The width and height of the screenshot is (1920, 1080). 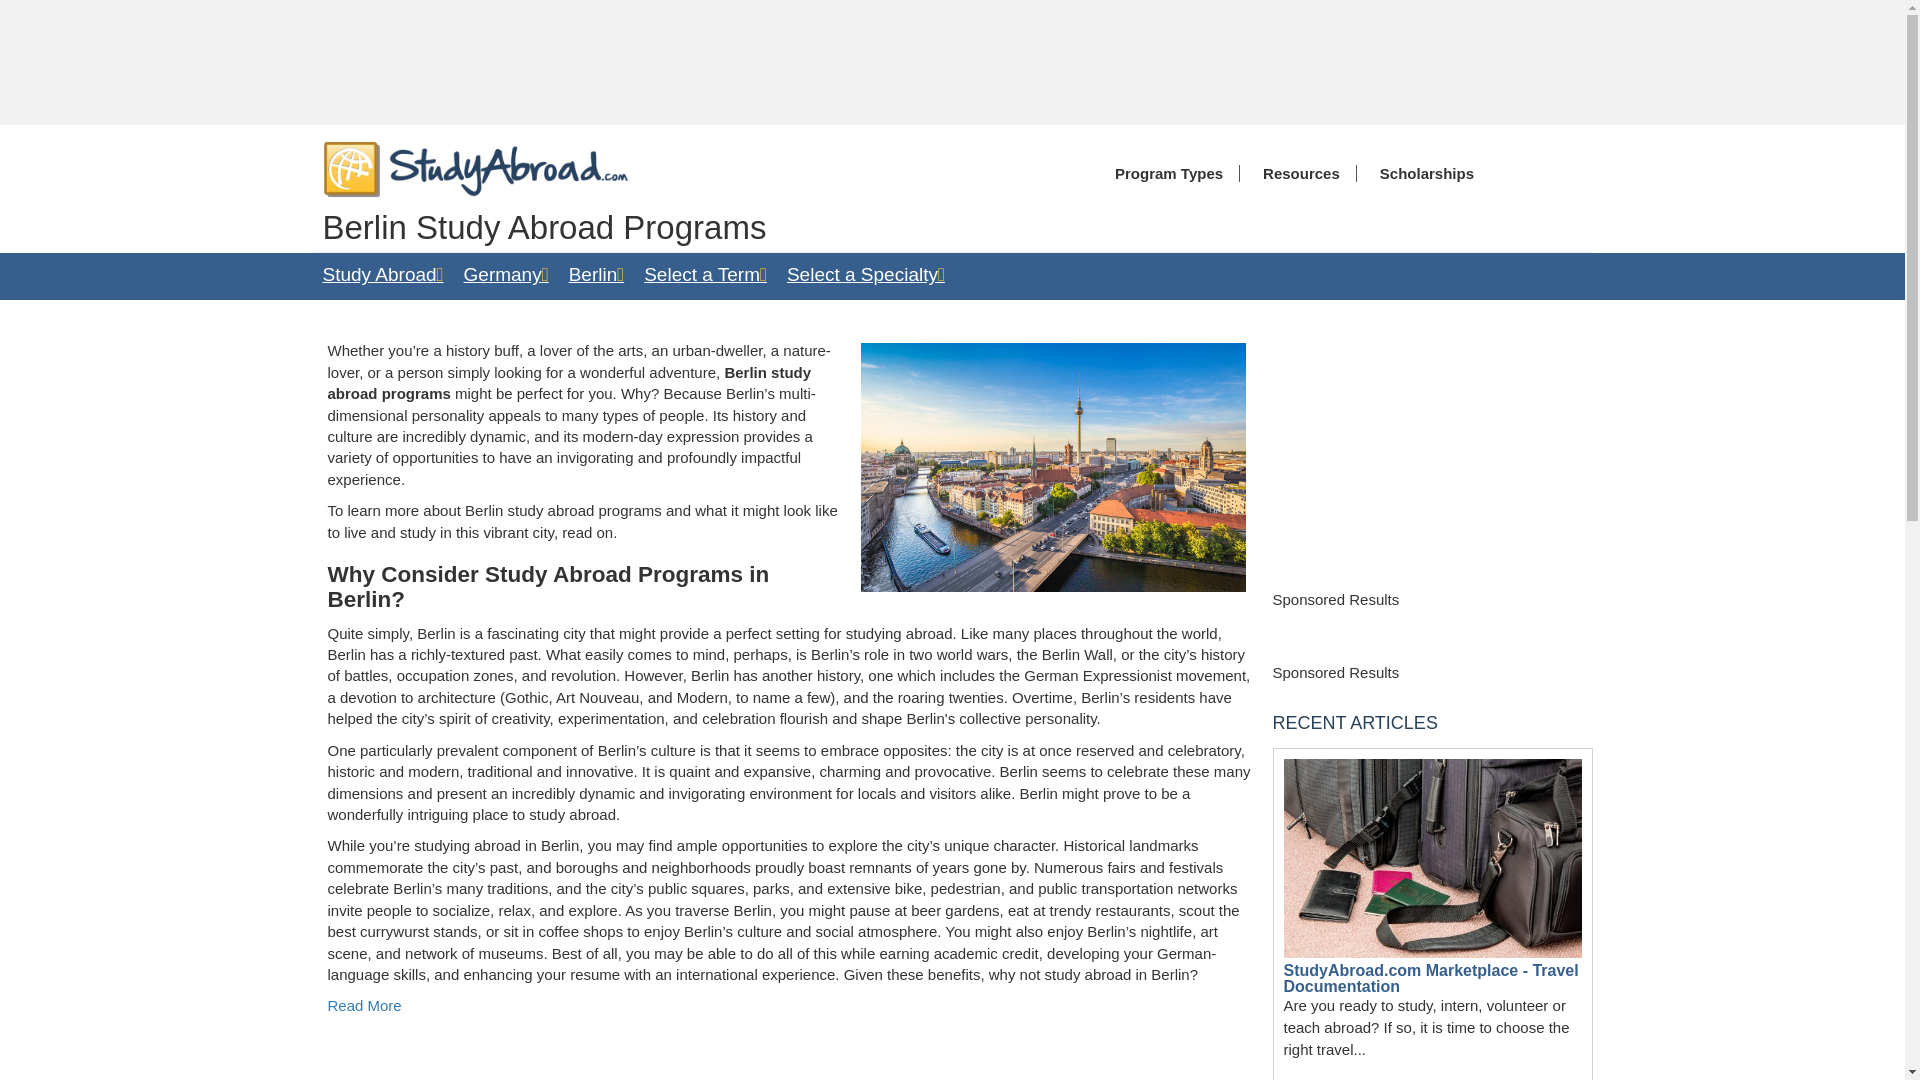 I want to click on Program Types, so click(x=1165, y=174).